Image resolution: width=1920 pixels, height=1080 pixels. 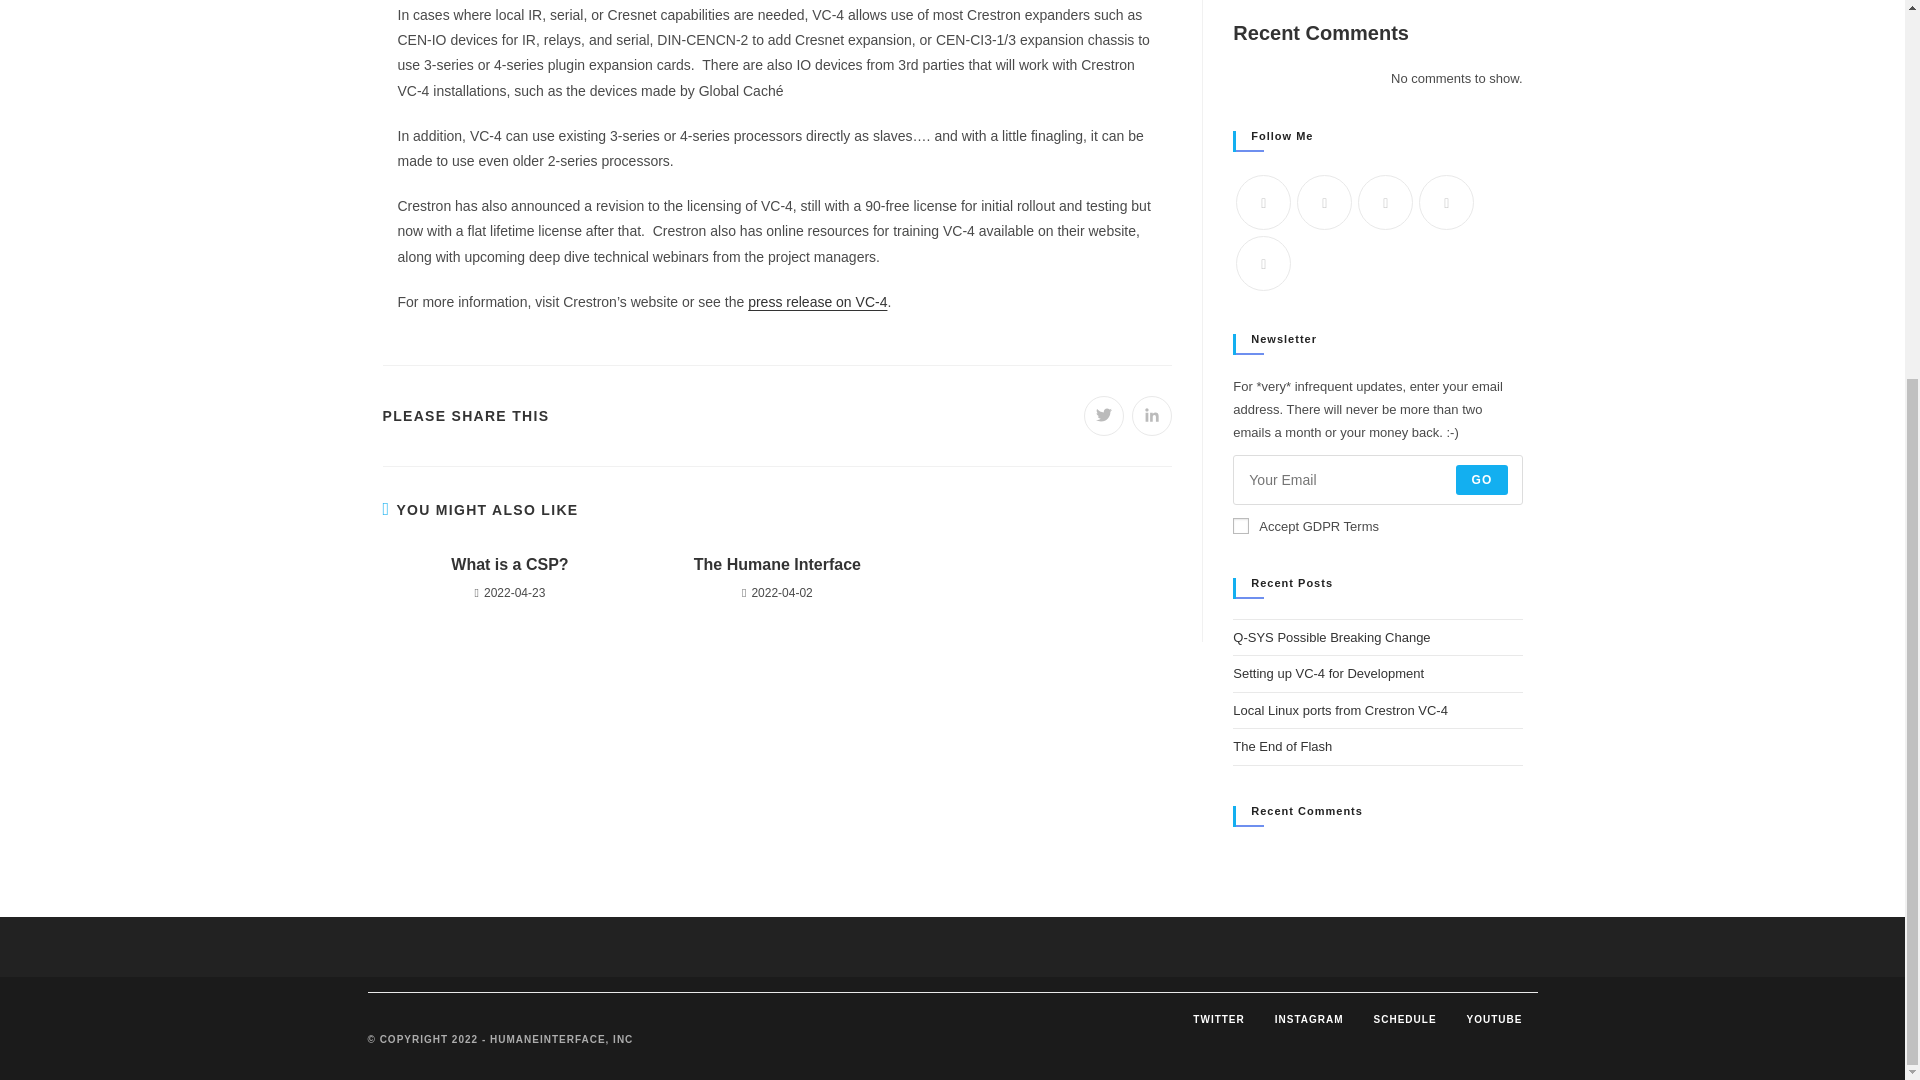 I want to click on The Humane Interface, so click(x=777, y=564).